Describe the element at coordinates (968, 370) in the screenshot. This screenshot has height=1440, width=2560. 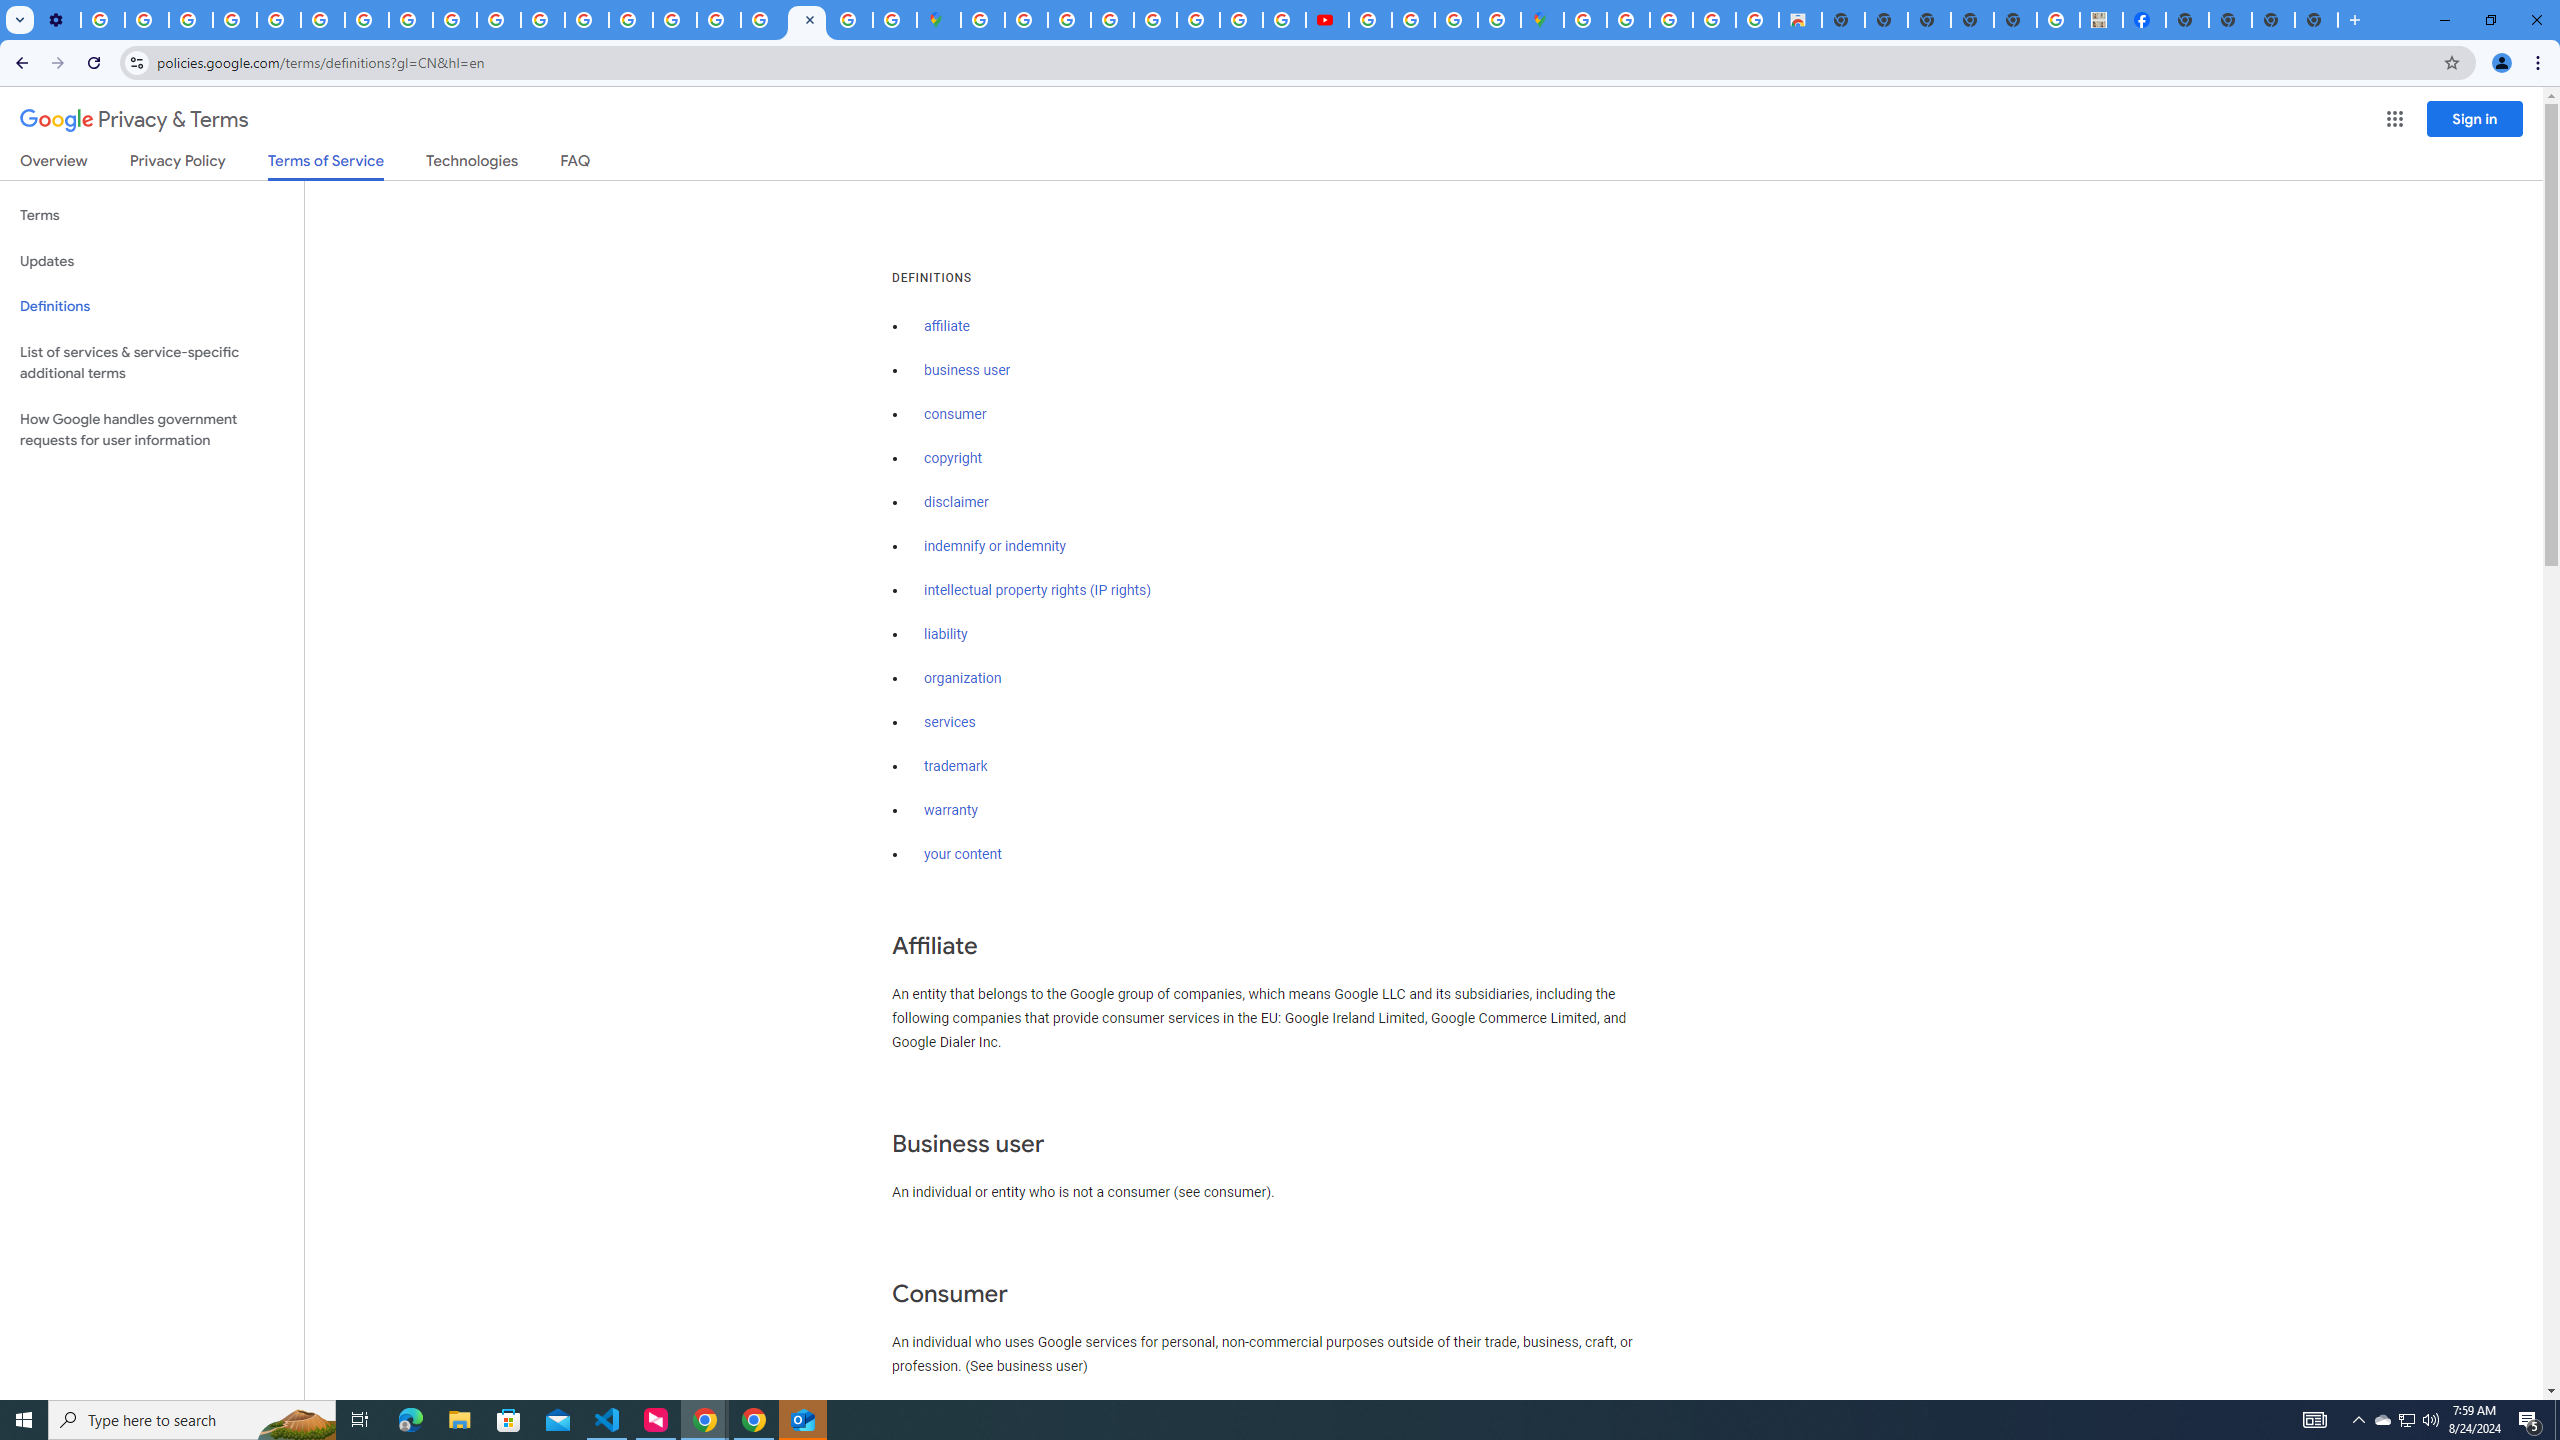
I see `business user` at that location.